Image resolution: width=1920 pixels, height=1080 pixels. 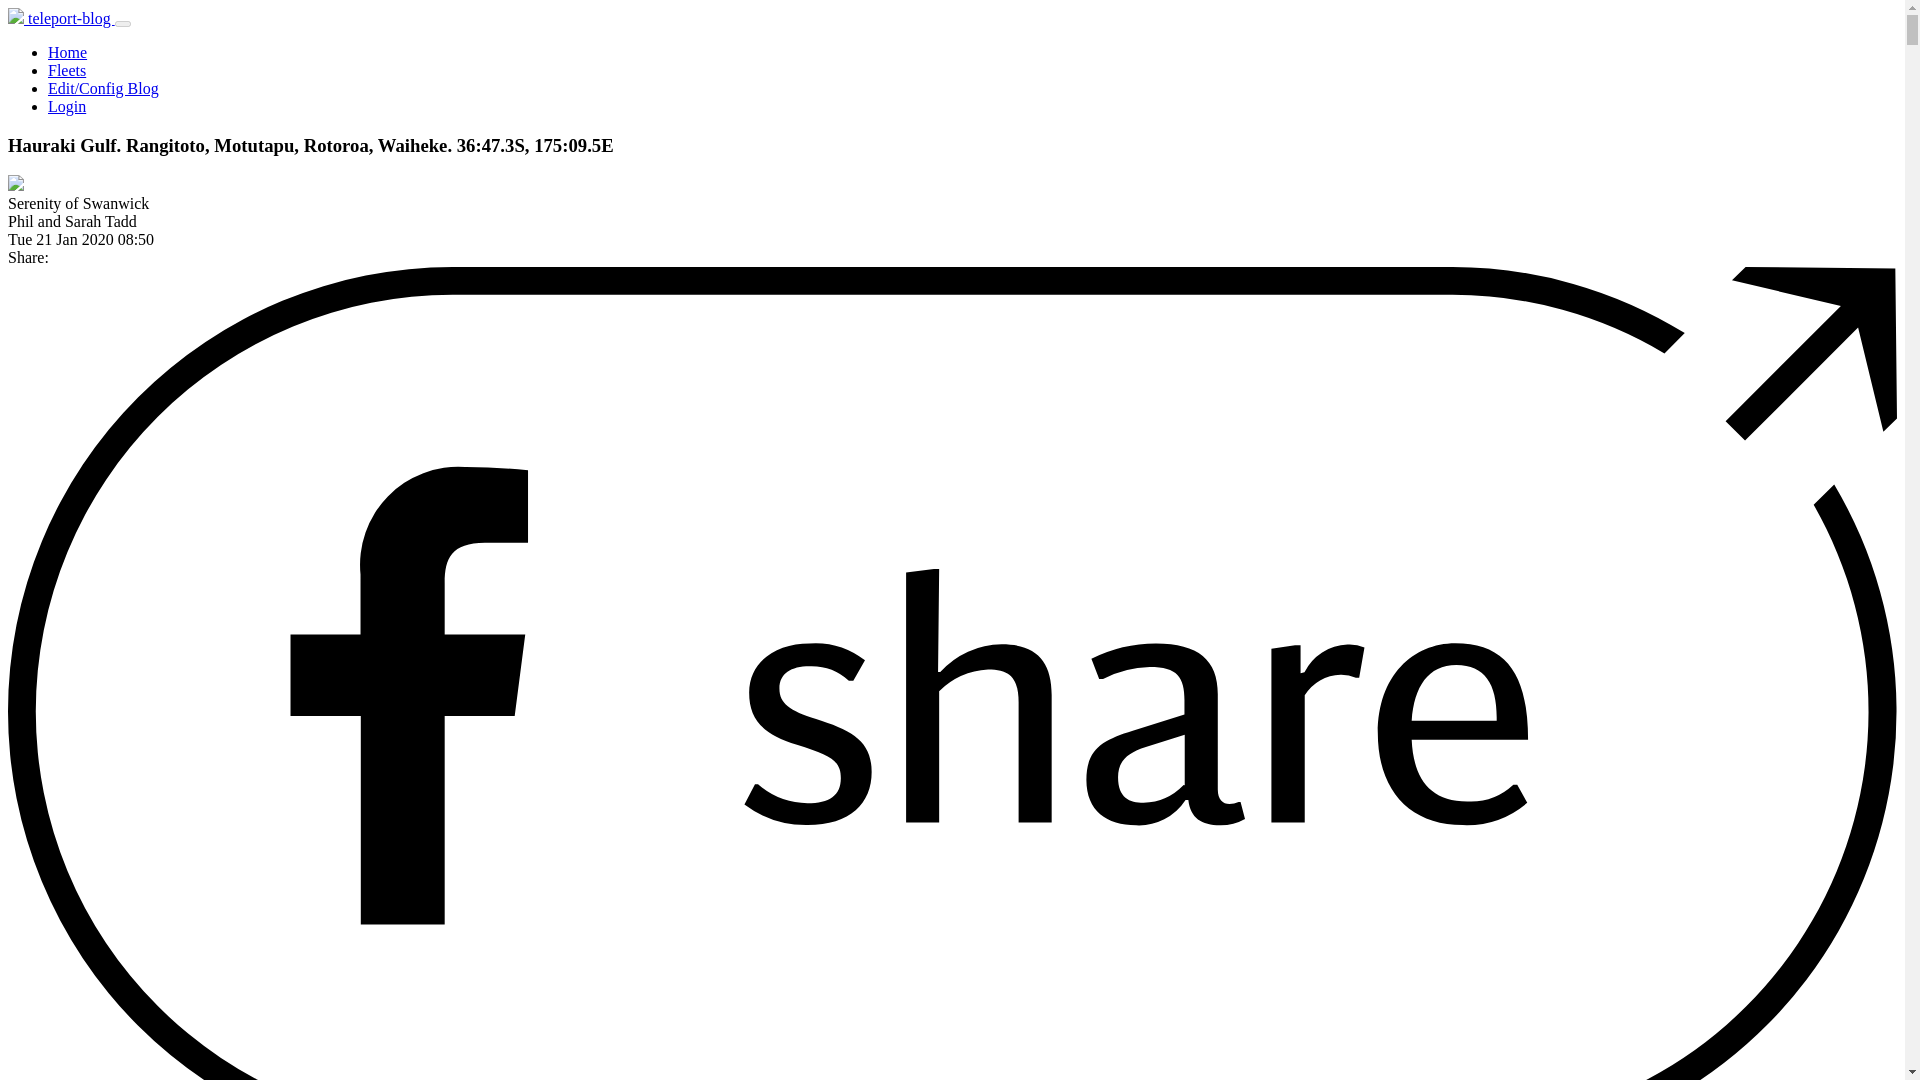 What do you see at coordinates (61, 18) in the screenshot?
I see `teleport-blog` at bounding box center [61, 18].